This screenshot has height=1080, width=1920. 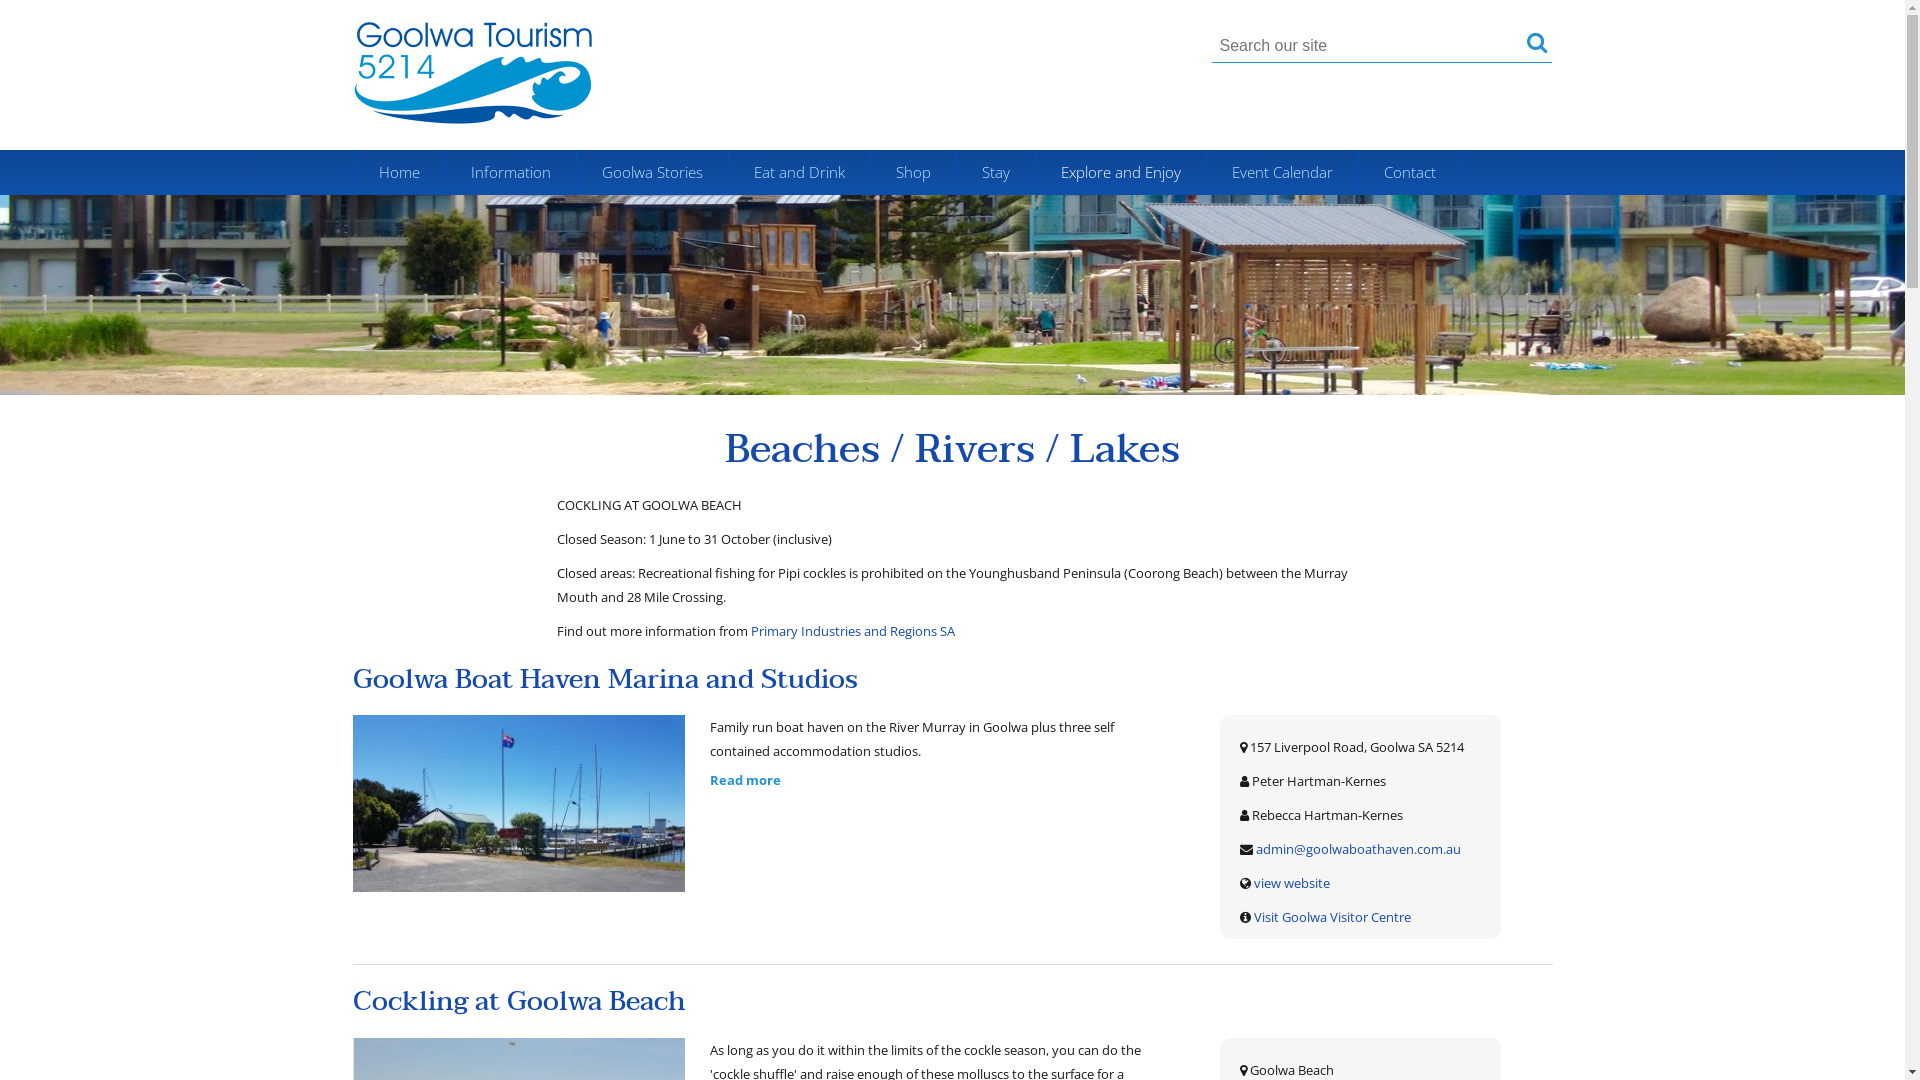 What do you see at coordinates (1357, 849) in the screenshot?
I see `admin@goolwaboathaven.com.au` at bounding box center [1357, 849].